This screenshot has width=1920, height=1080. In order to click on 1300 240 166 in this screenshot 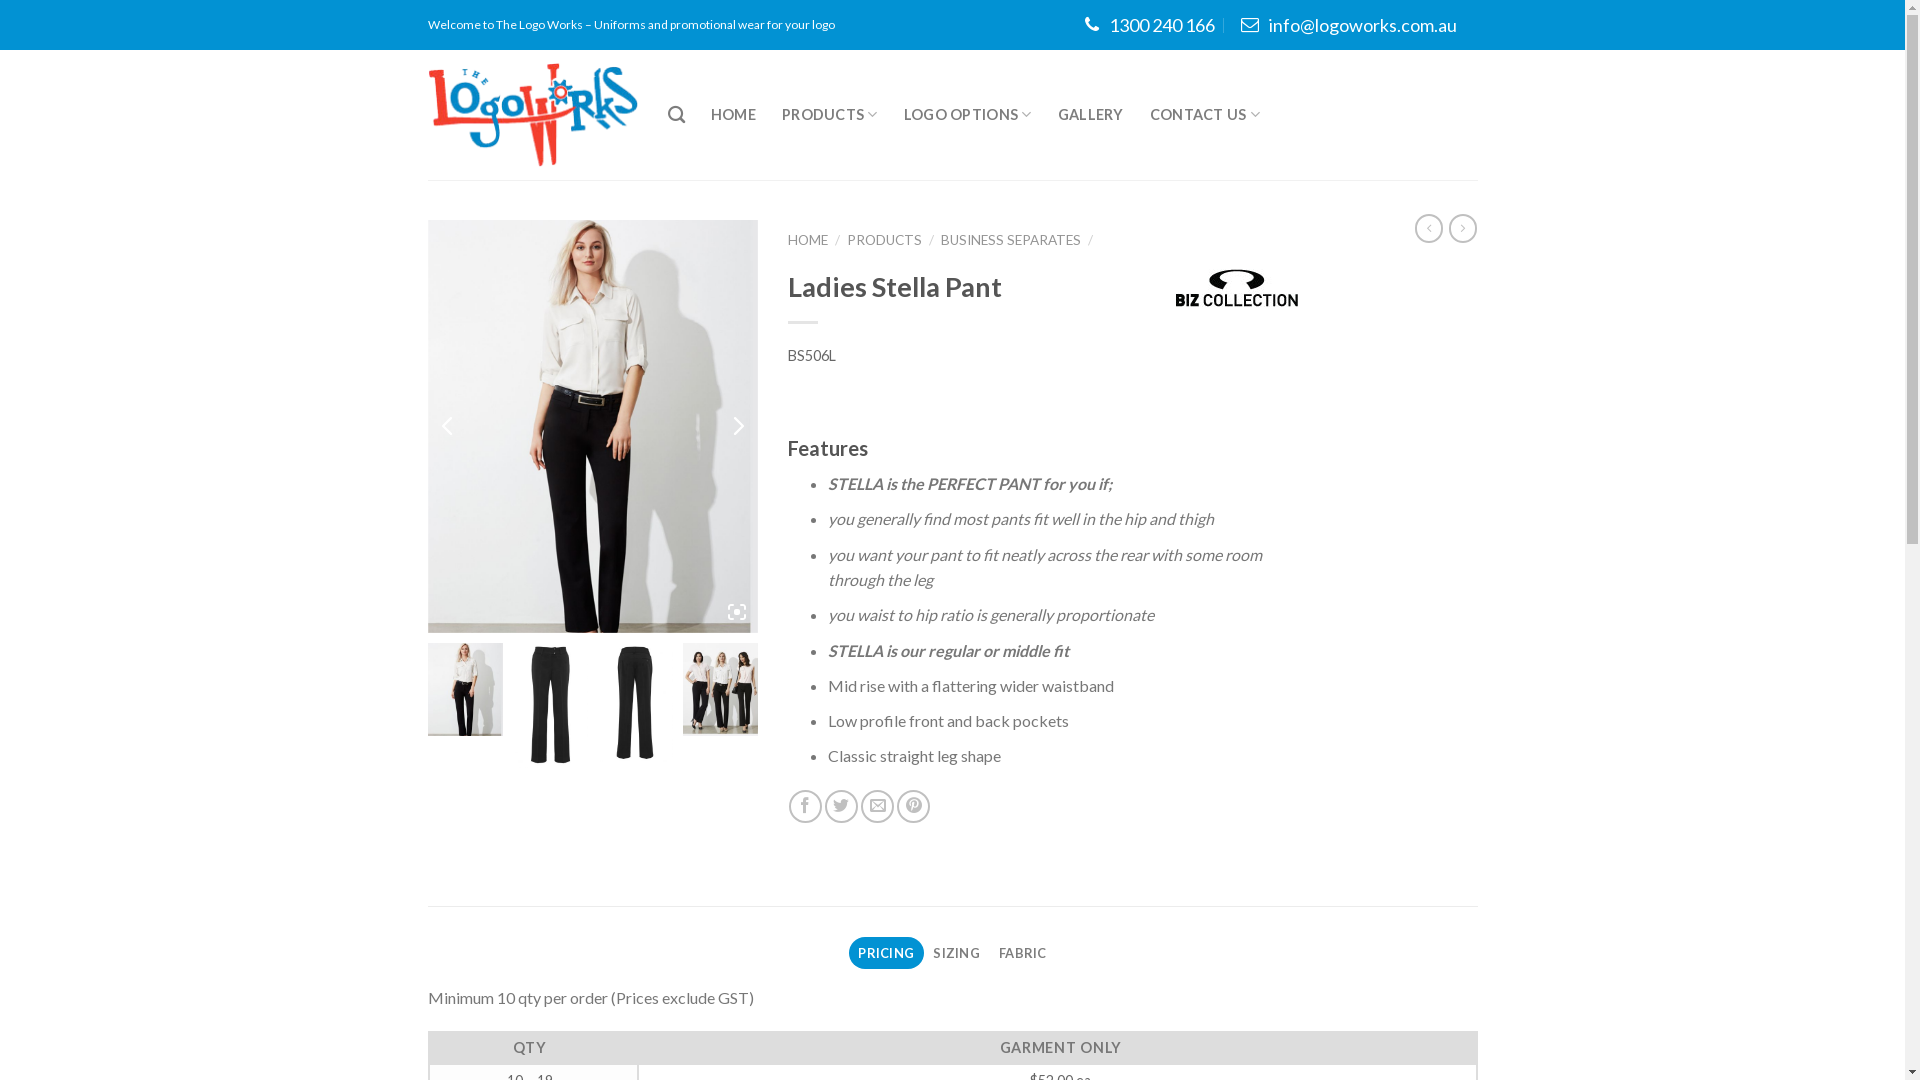, I will do `click(1150, 24)`.